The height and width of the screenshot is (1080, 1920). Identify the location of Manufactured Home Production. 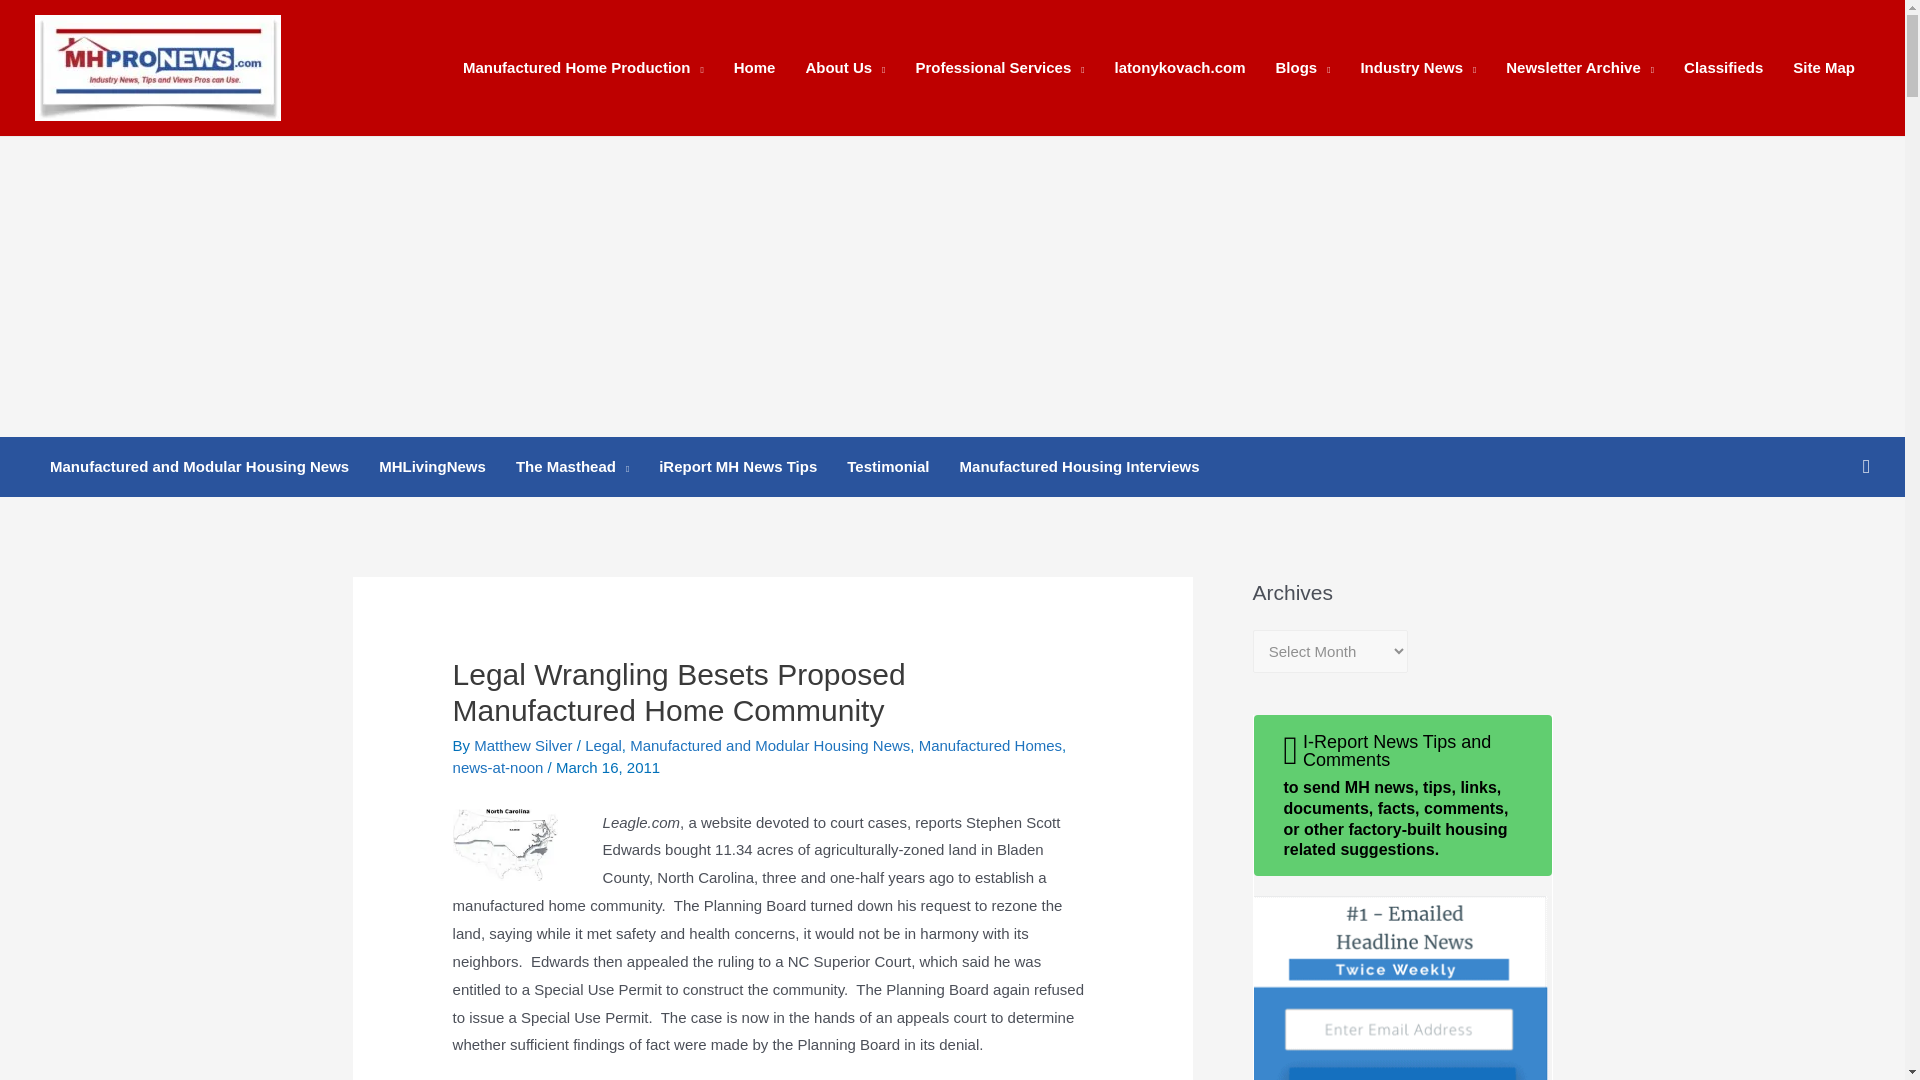
(582, 68).